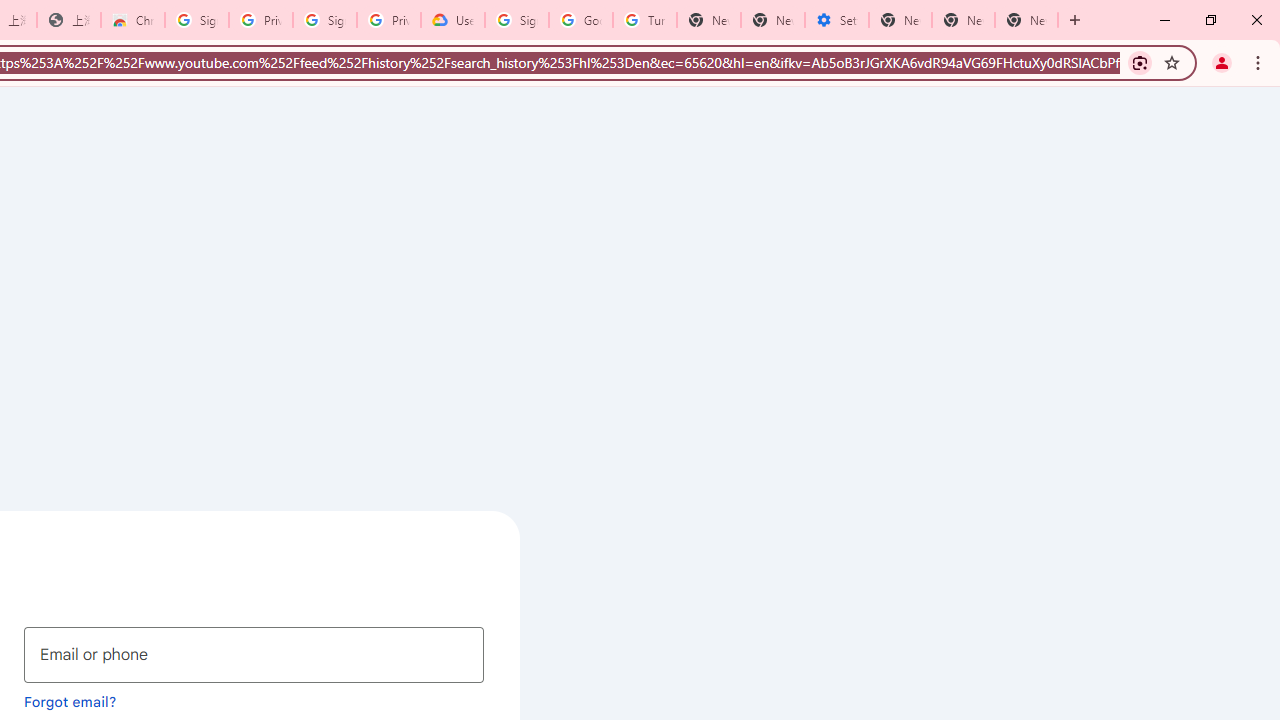 The width and height of the screenshot is (1280, 720). What do you see at coordinates (837, 20) in the screenshot?
I see `Settings - System` at bounding box center [837, 20].